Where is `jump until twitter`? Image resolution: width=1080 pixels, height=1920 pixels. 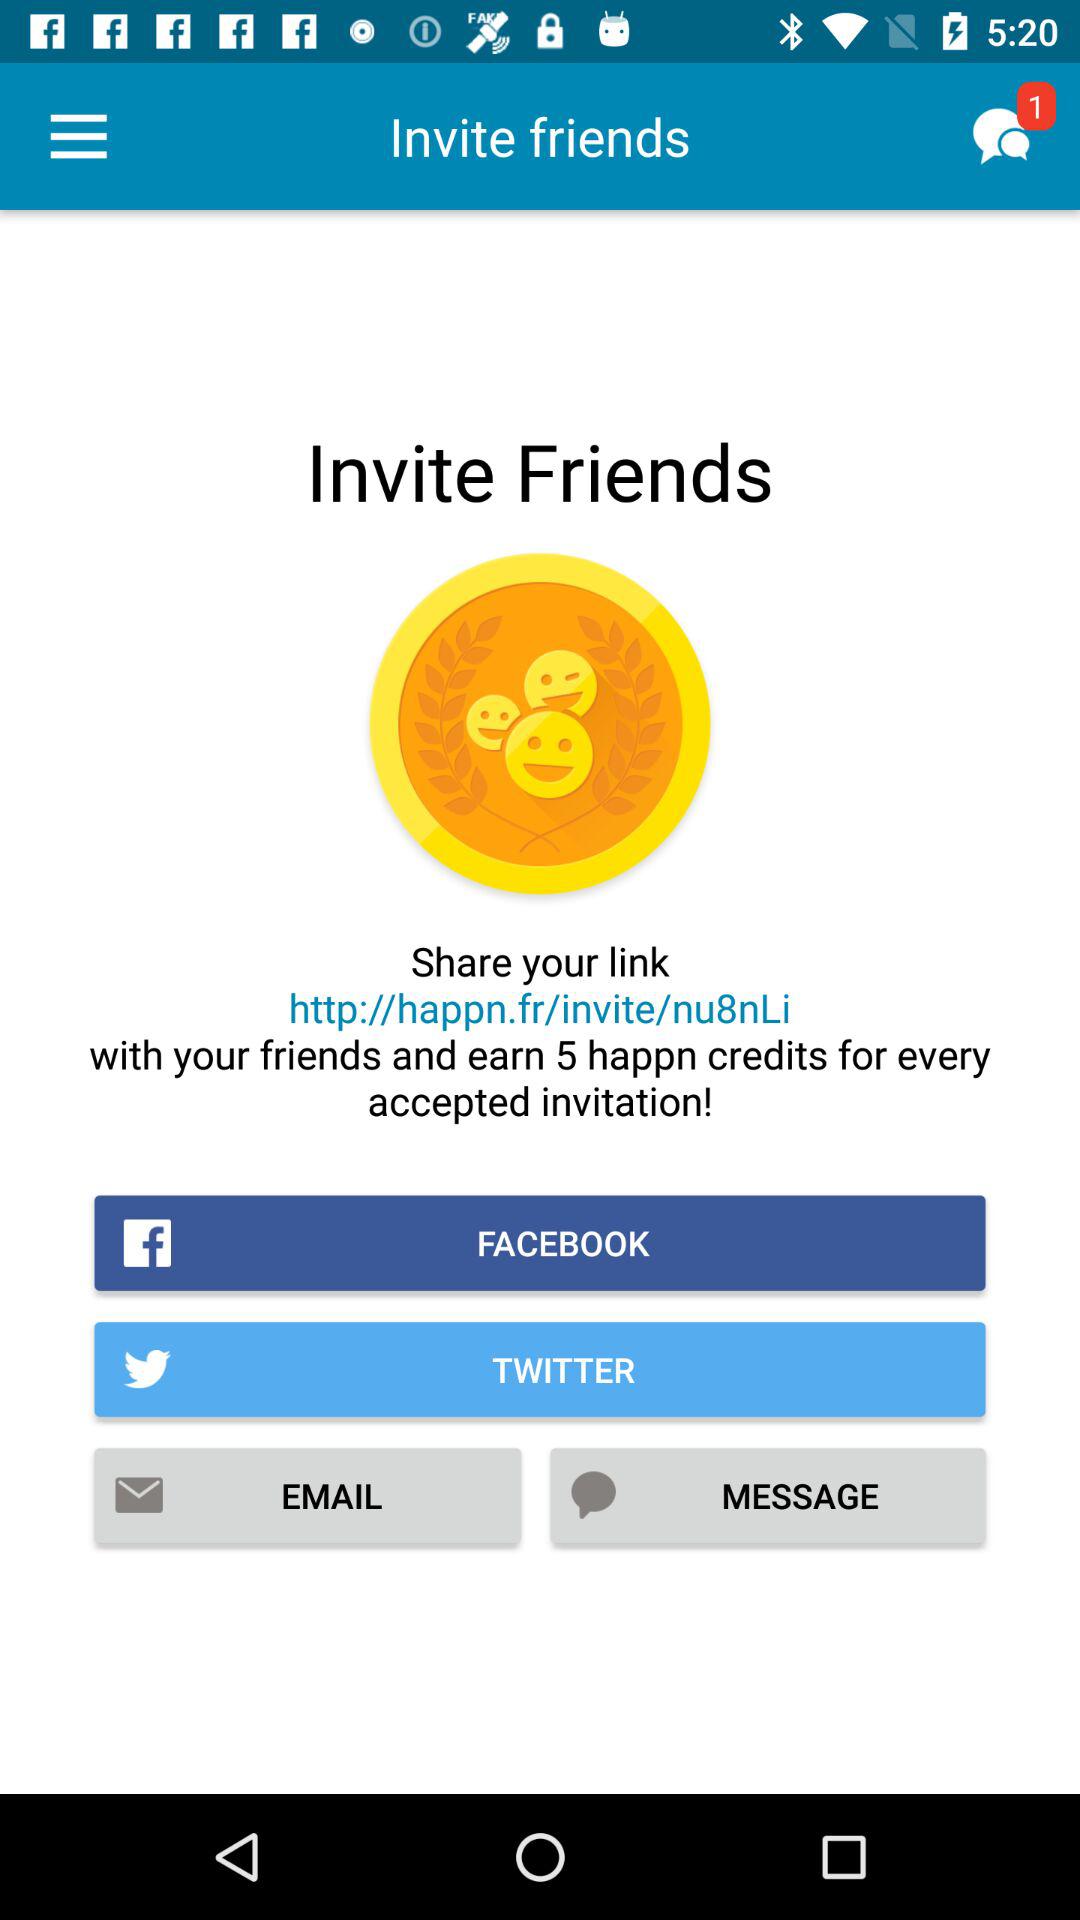 jump until twitter is located at coordinates (540, 1369).